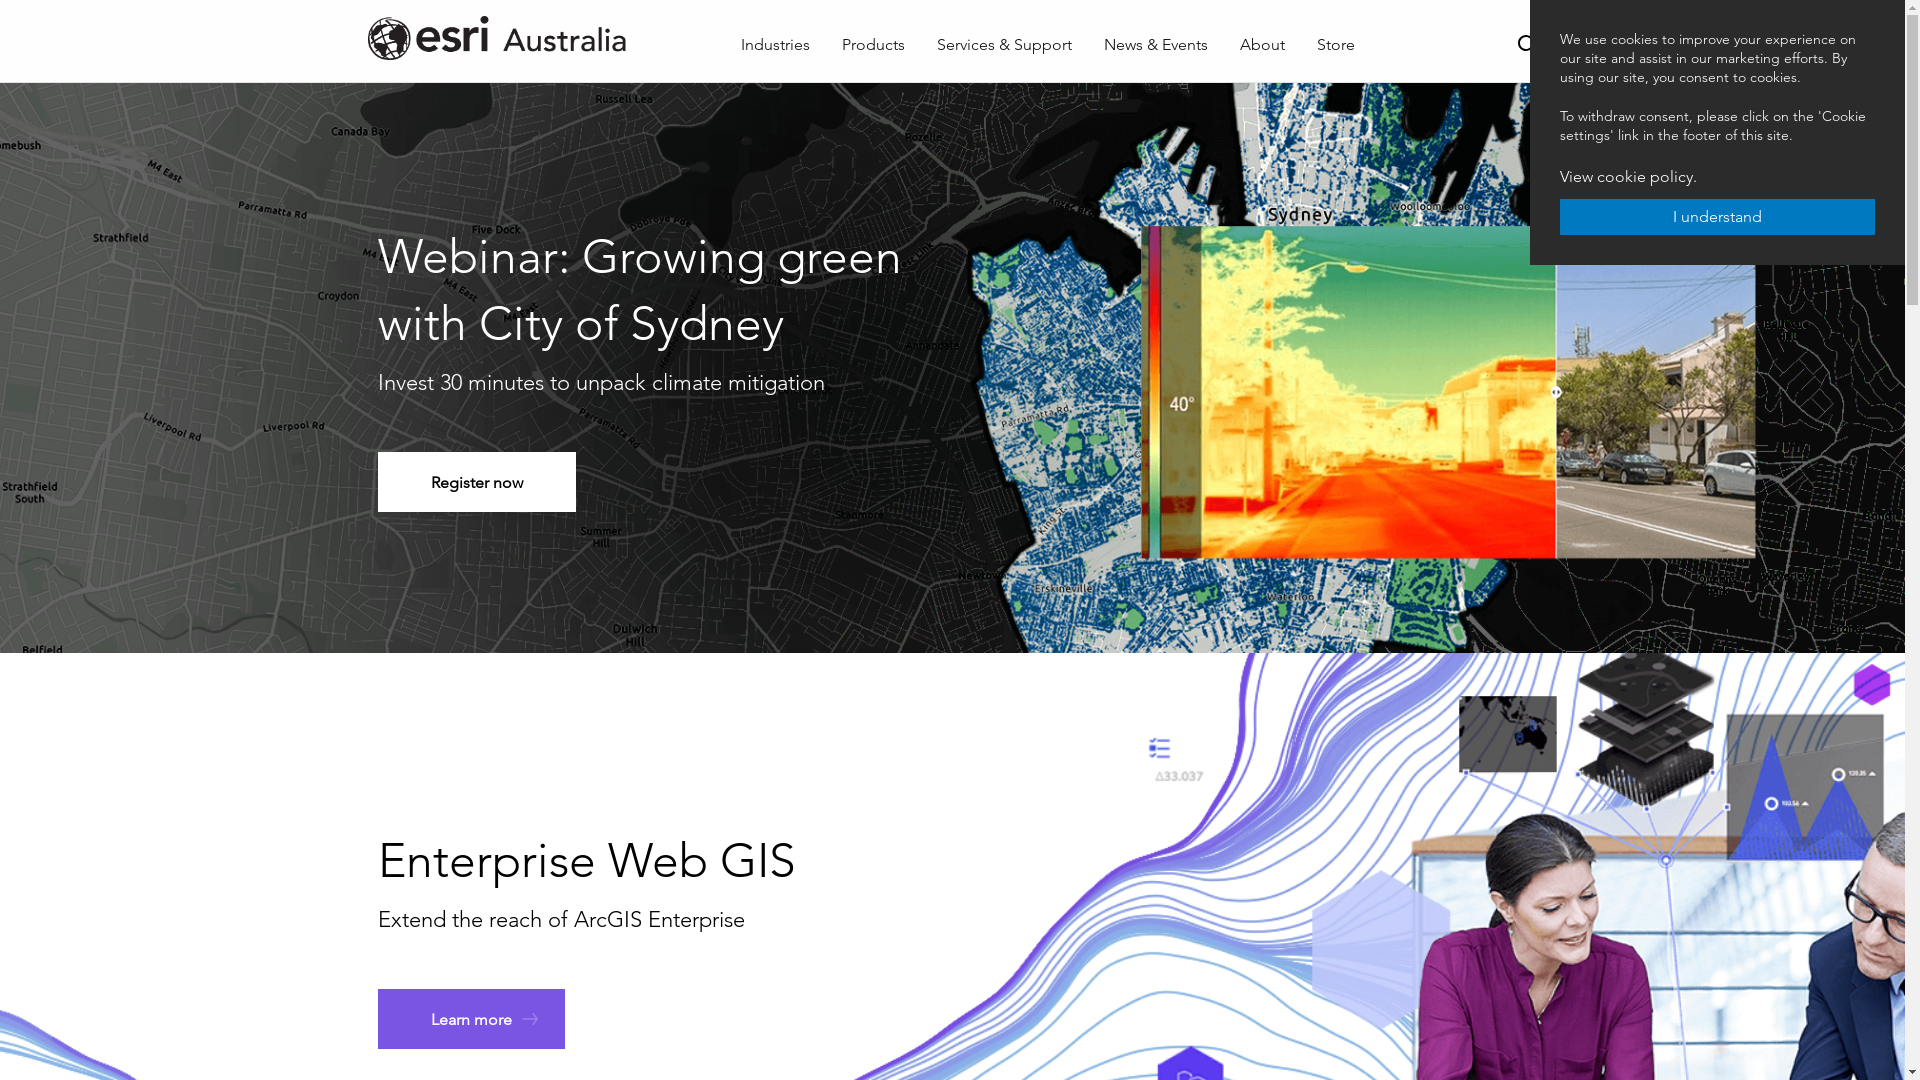  Describe the element at coordinates (1718, 217) in the screenshot. I see `I understand` at that location.